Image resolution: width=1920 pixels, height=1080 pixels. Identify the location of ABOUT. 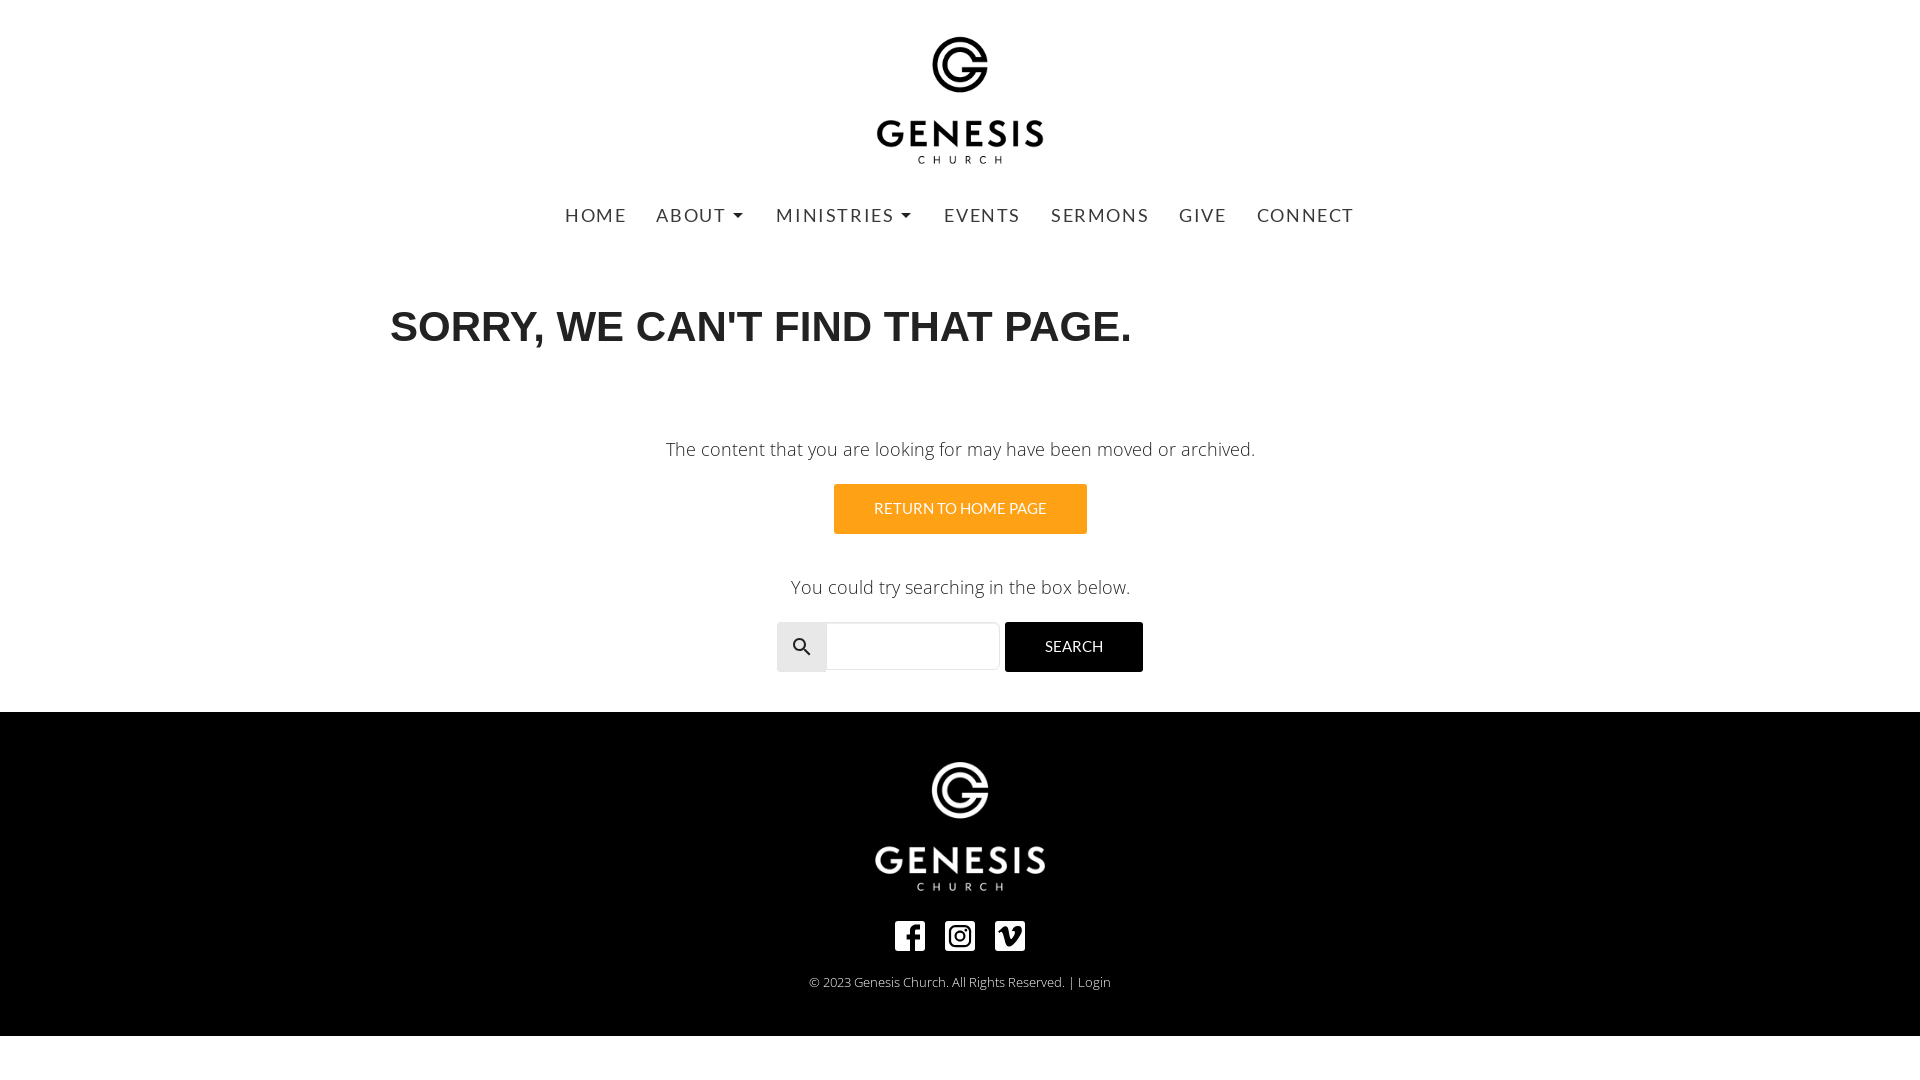
(701, 216).